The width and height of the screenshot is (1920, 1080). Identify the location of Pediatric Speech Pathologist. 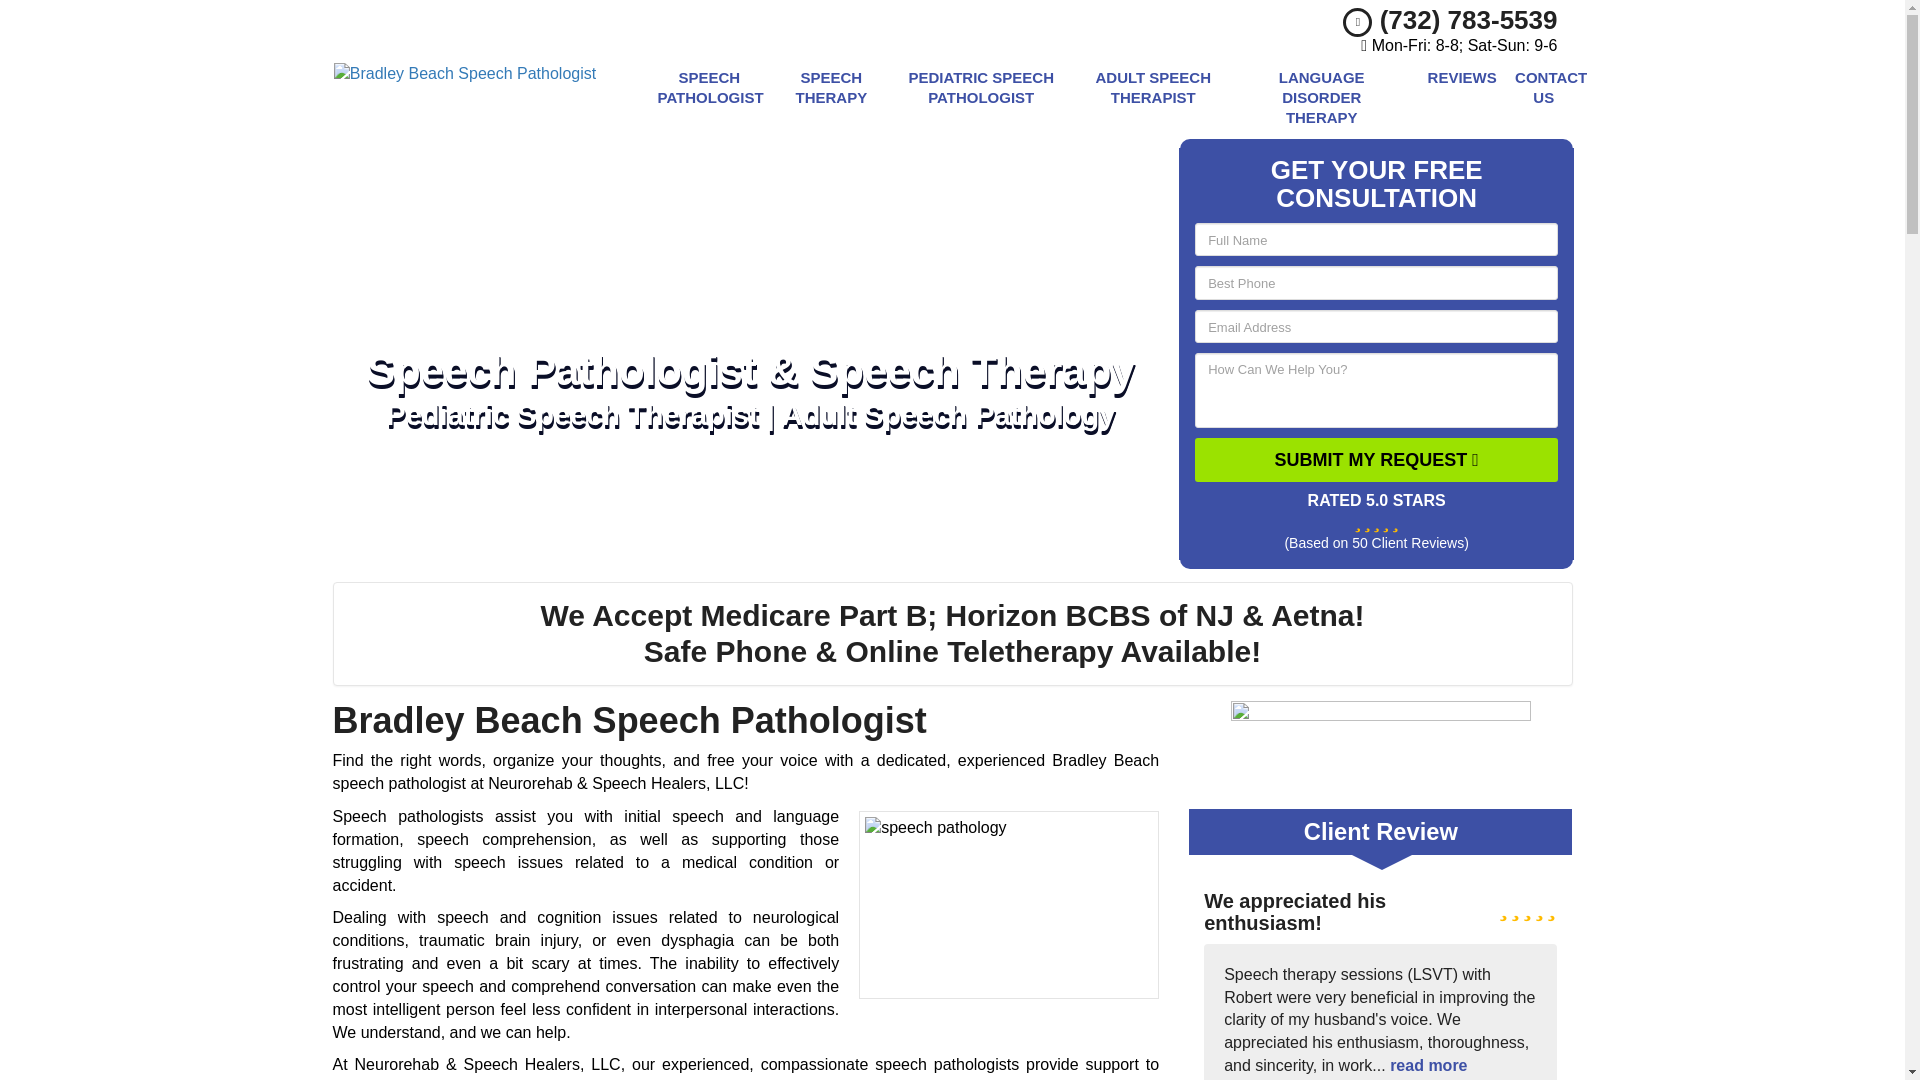
(981, 98).